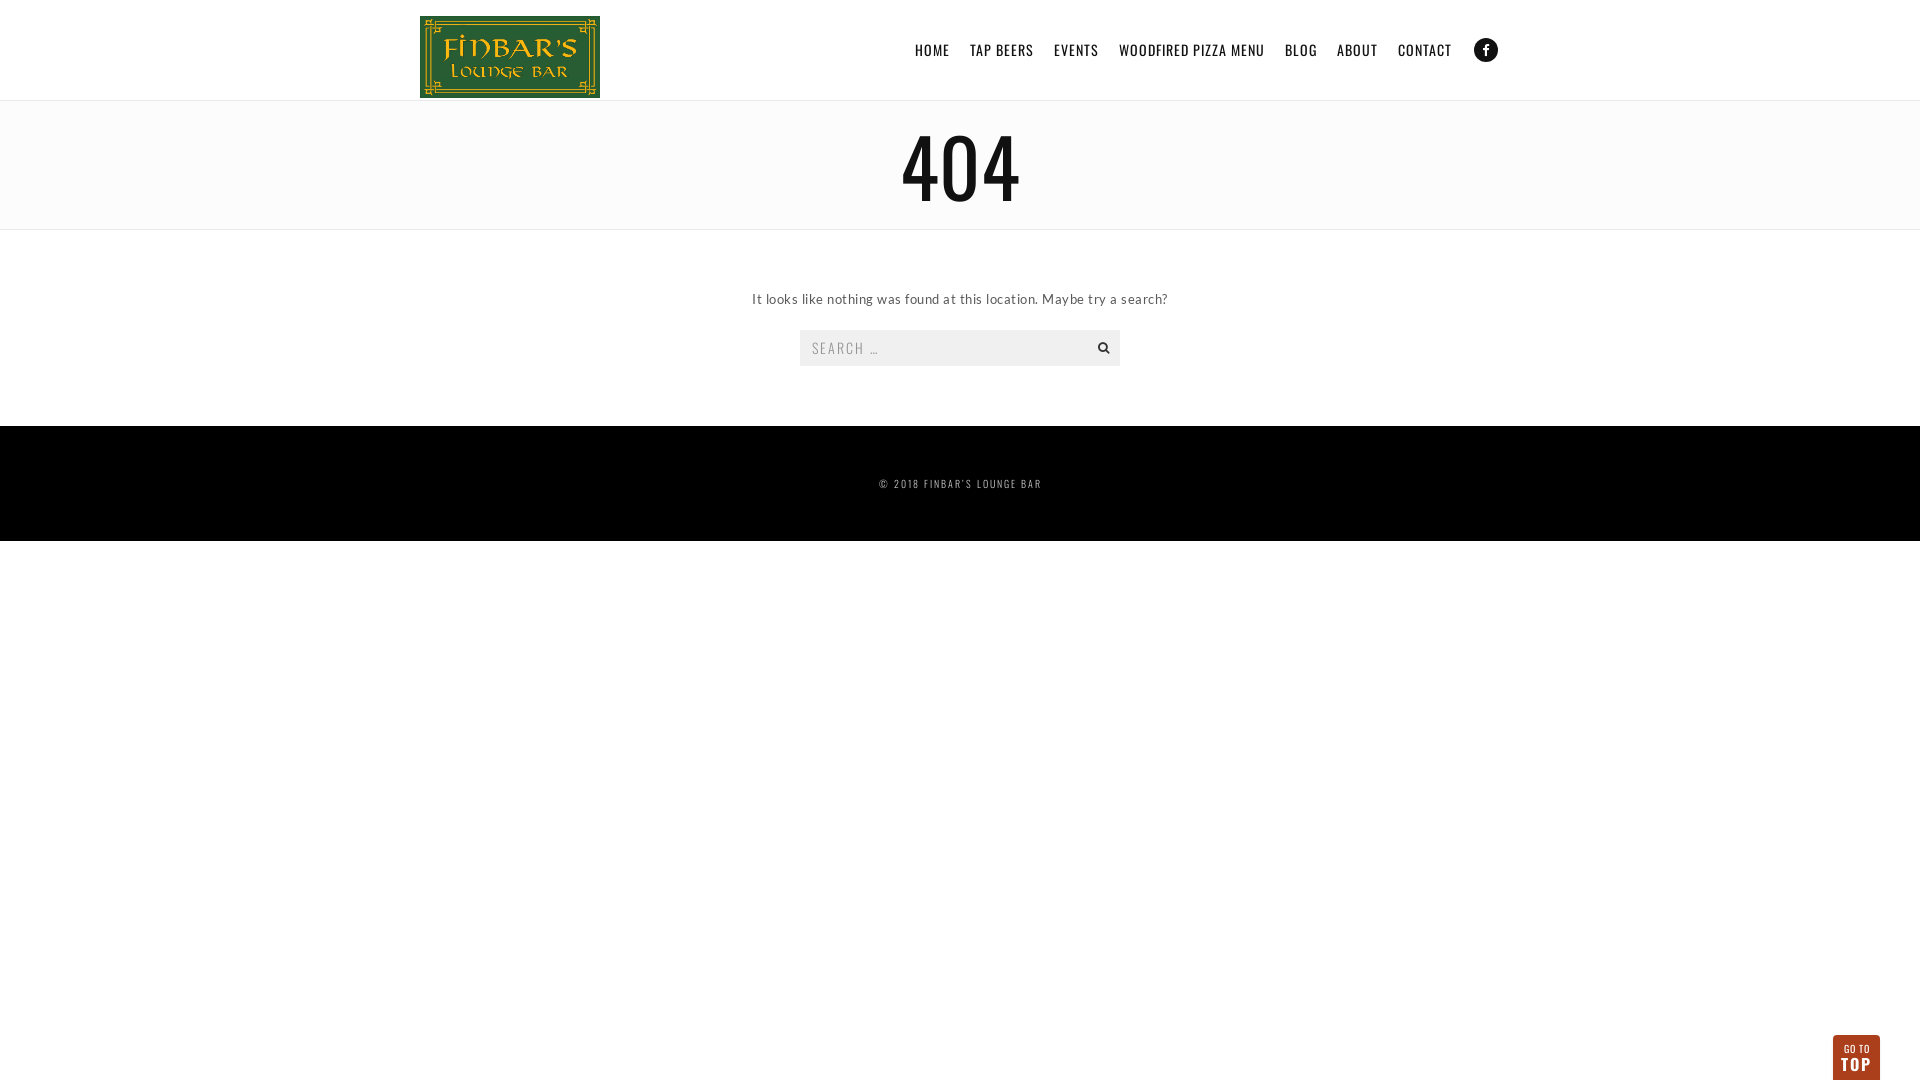 The image size is (1920, 1080). I want to click on TAP BEERS, so click(1002, 50).